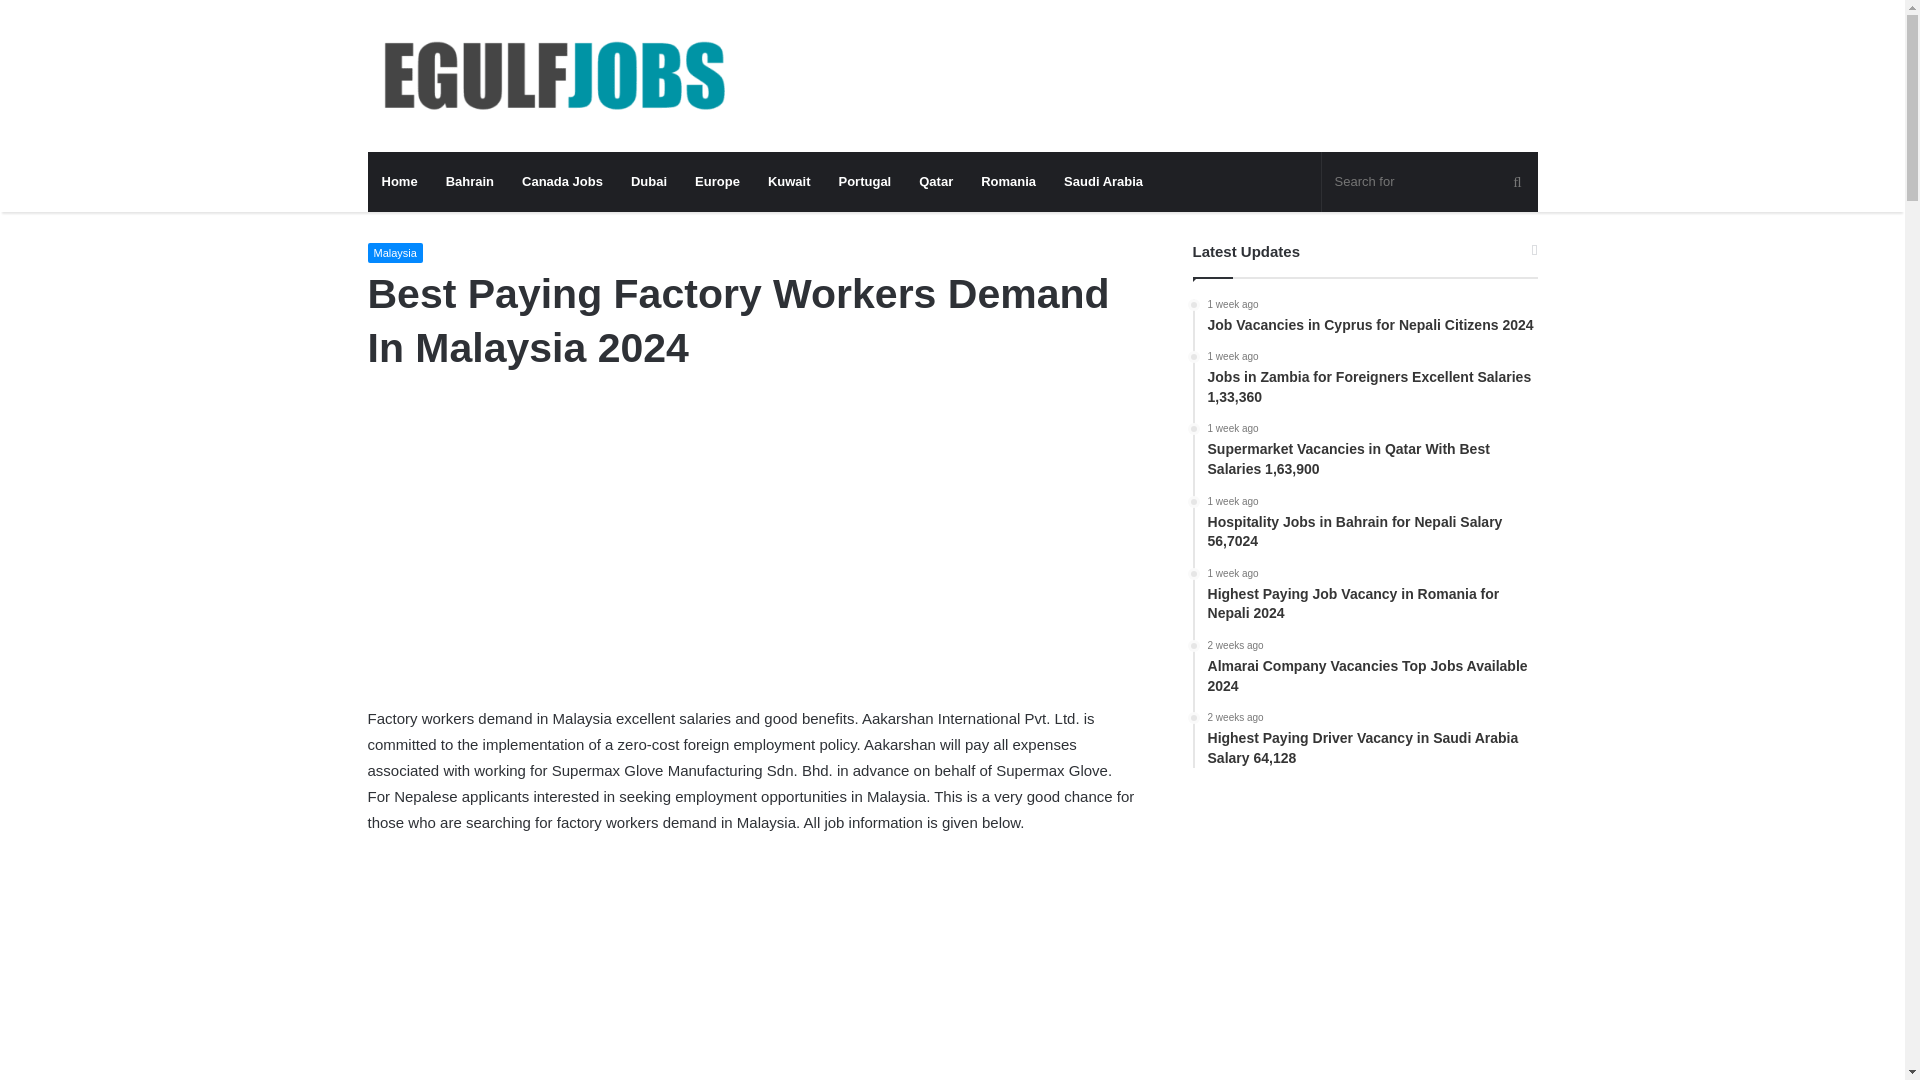  What do you see at coordinates (790, 182) in the screenshot?
I see `Kuwait` at bounding box center [790, 182].